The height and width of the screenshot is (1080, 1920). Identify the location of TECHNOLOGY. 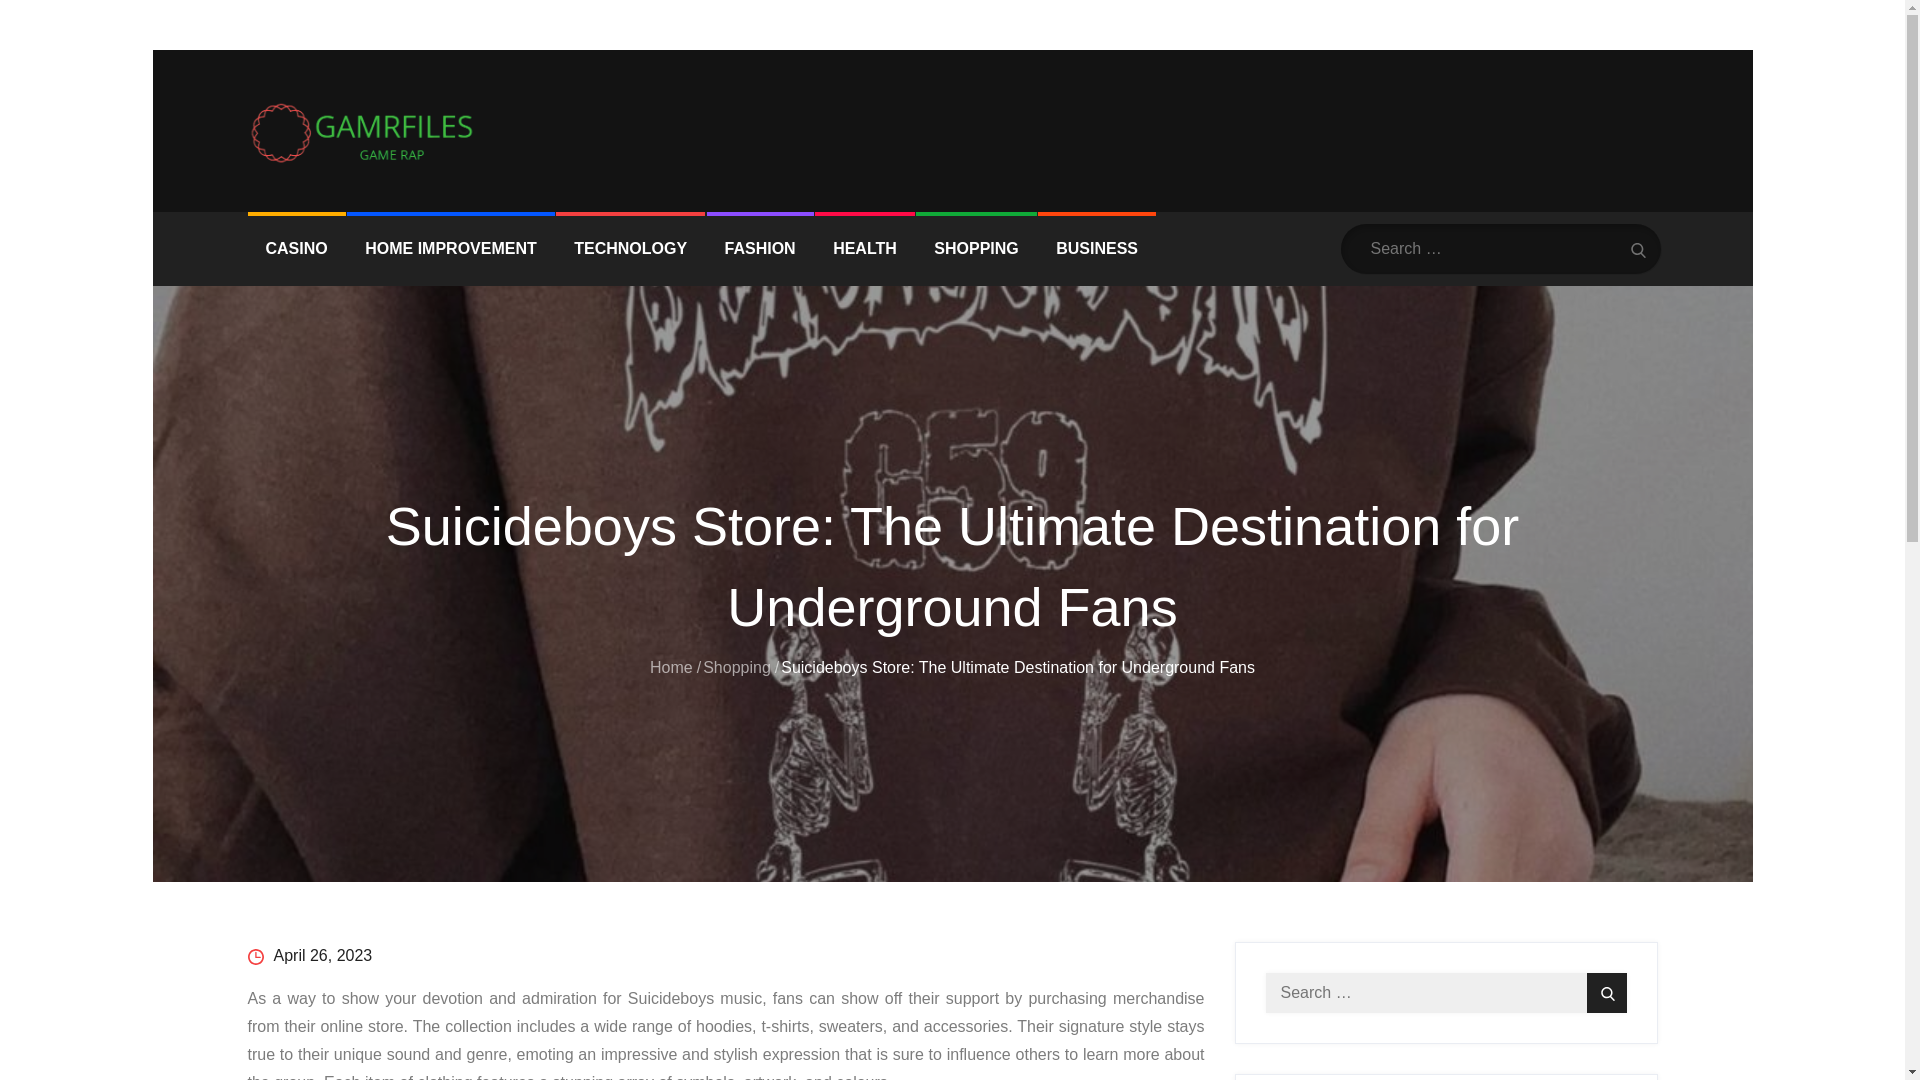
(630, 248).